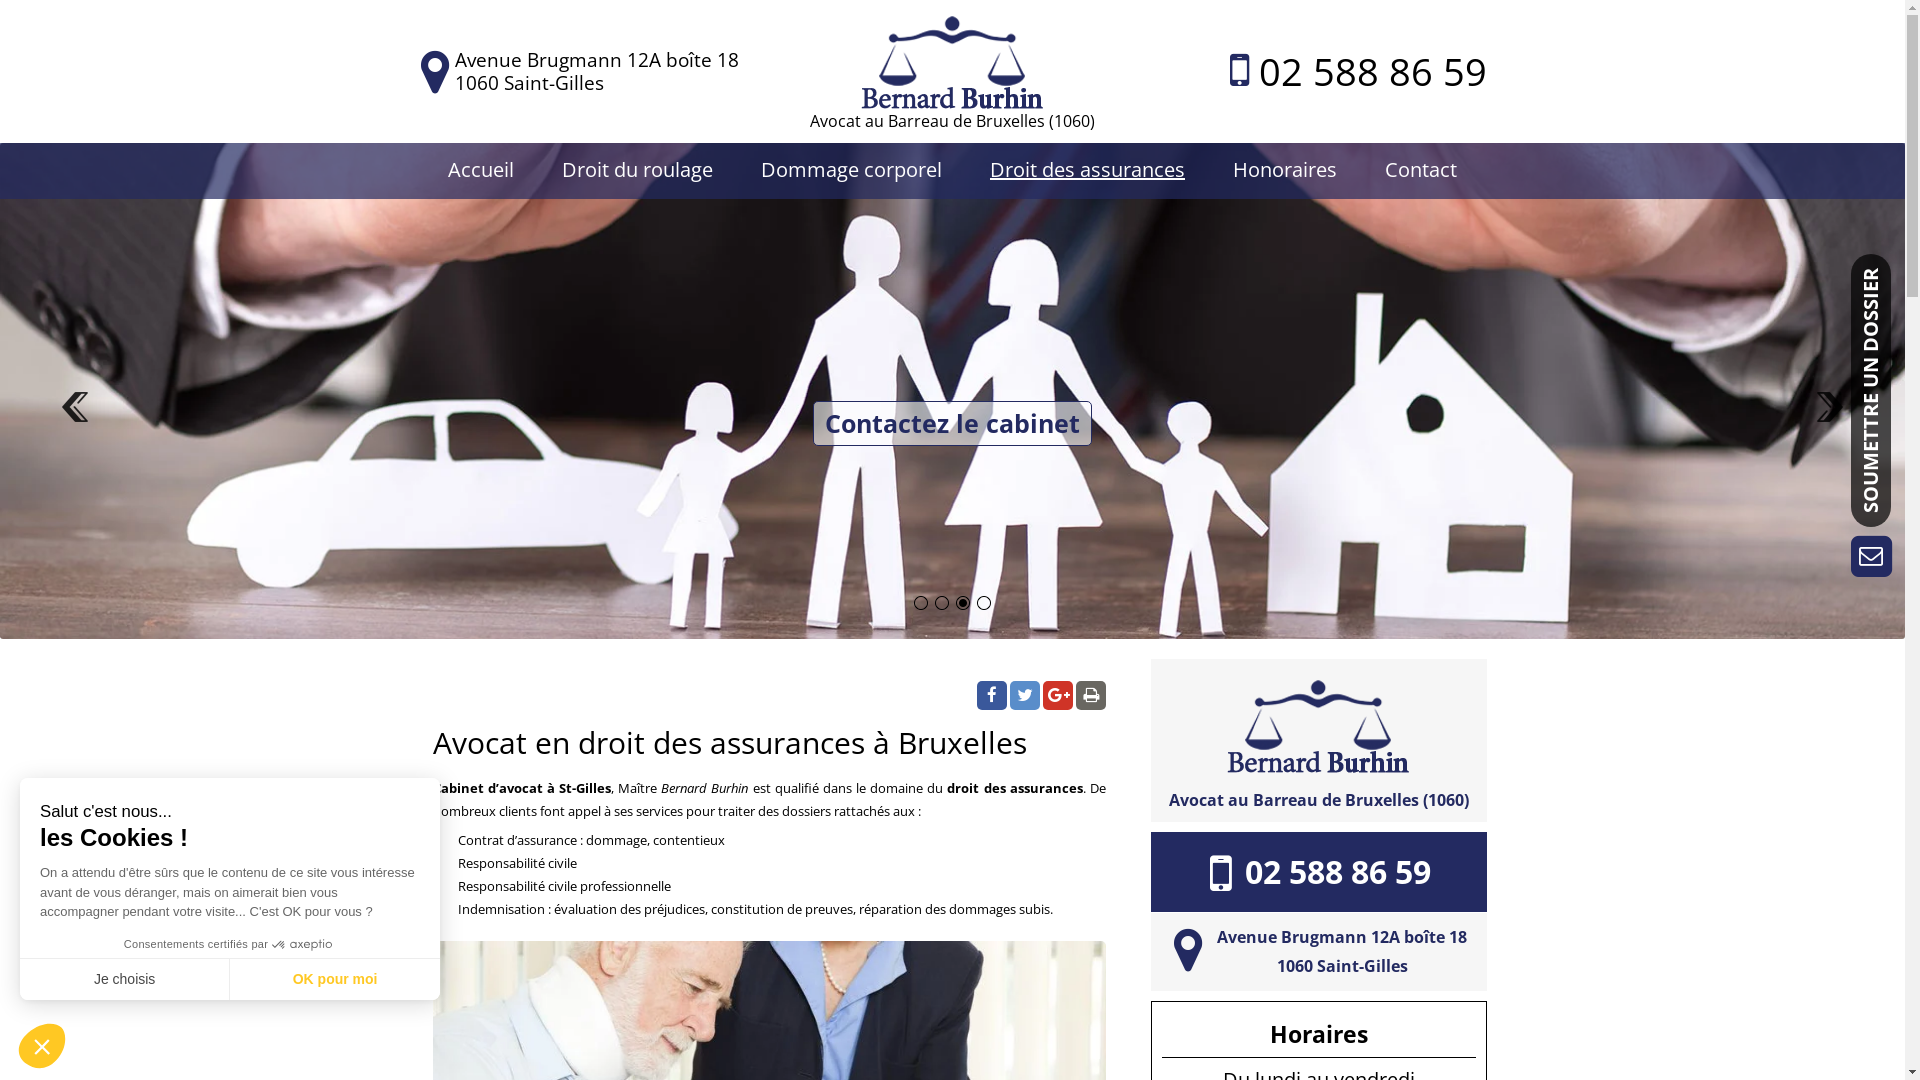  Describe the element at coordinates (953, 424) in the screenshot. I see `Contactez le cabinet` at that location.